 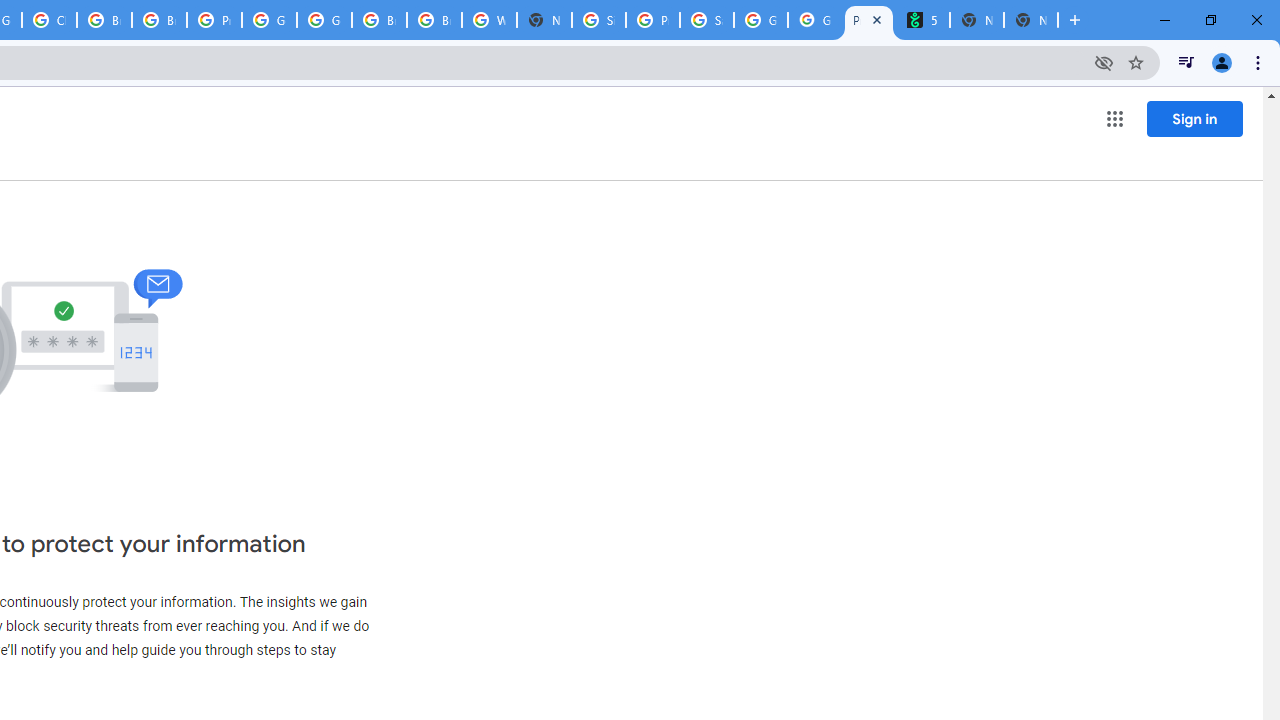 I want to click on Sign in - Google Accounts, so click(x=598, y=20).